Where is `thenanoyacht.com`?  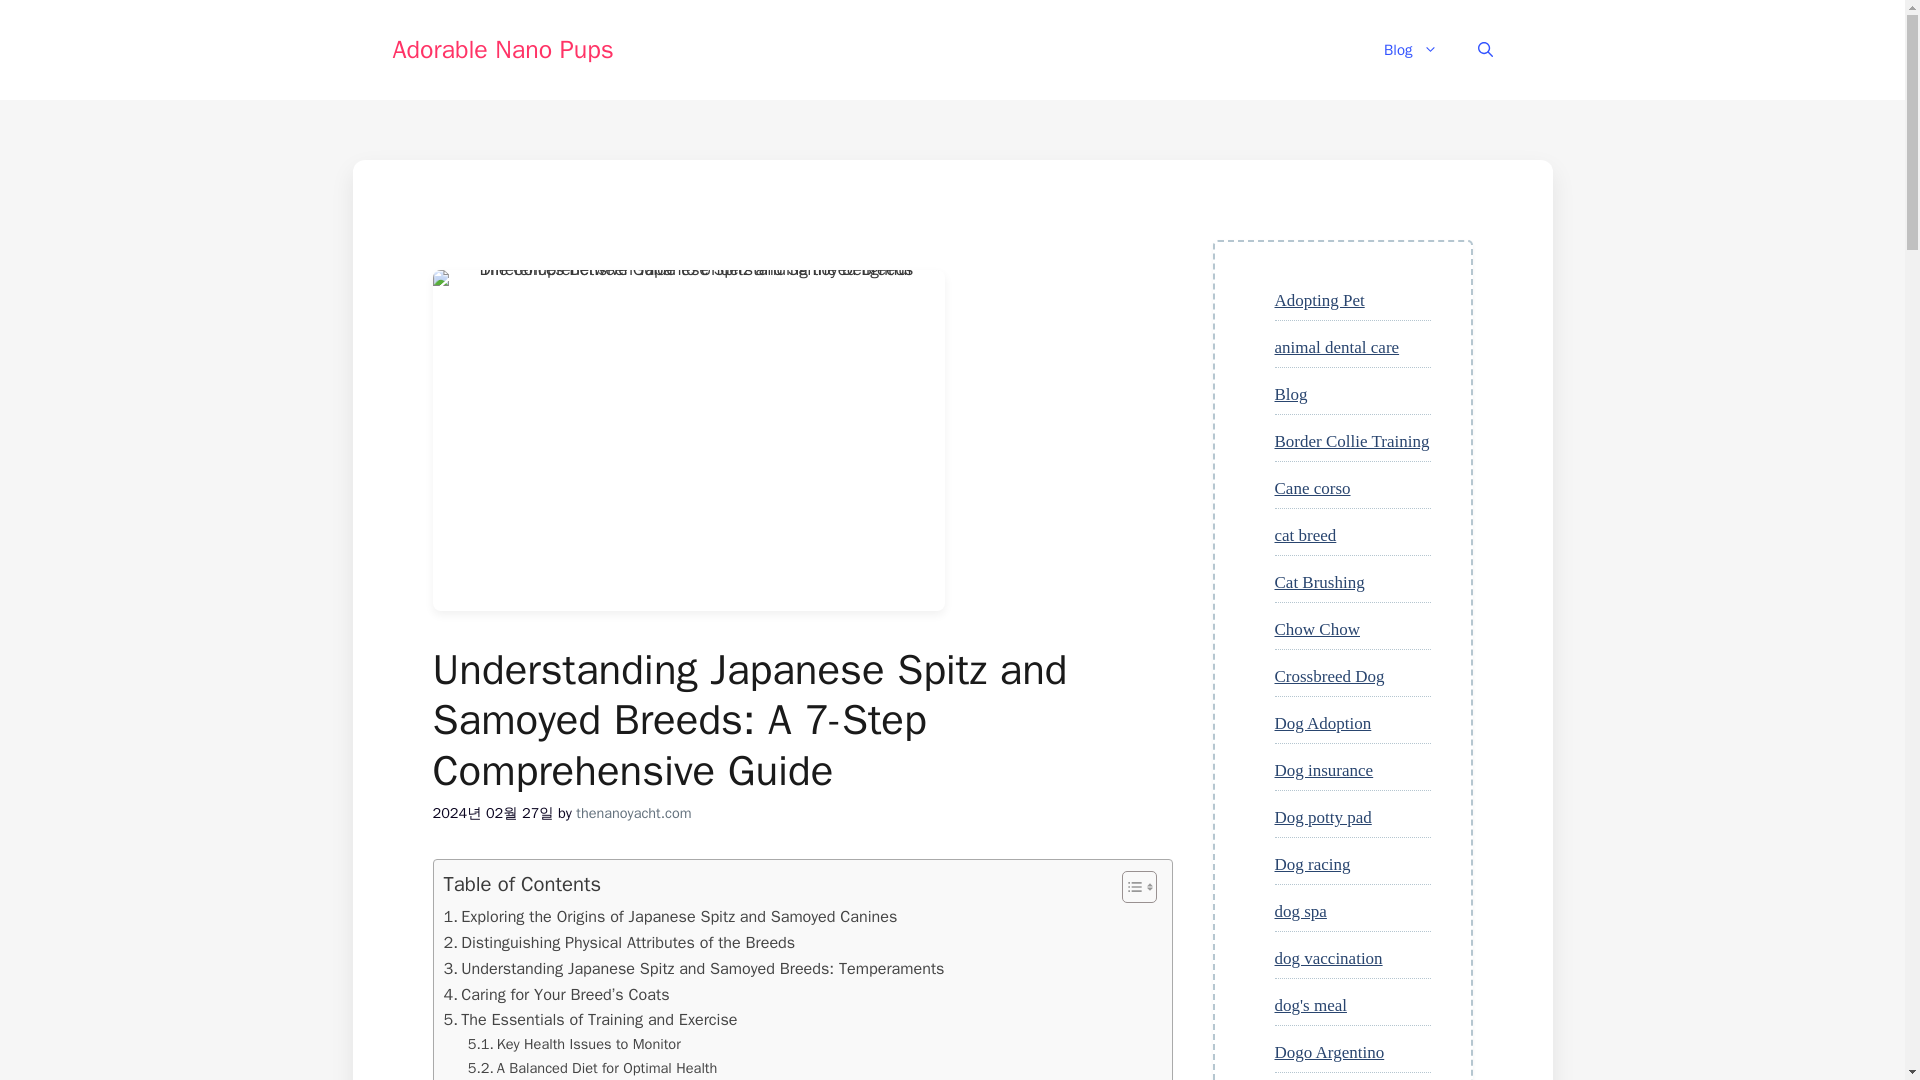
thenanoyacht.com is located at coordinates (634, 812).